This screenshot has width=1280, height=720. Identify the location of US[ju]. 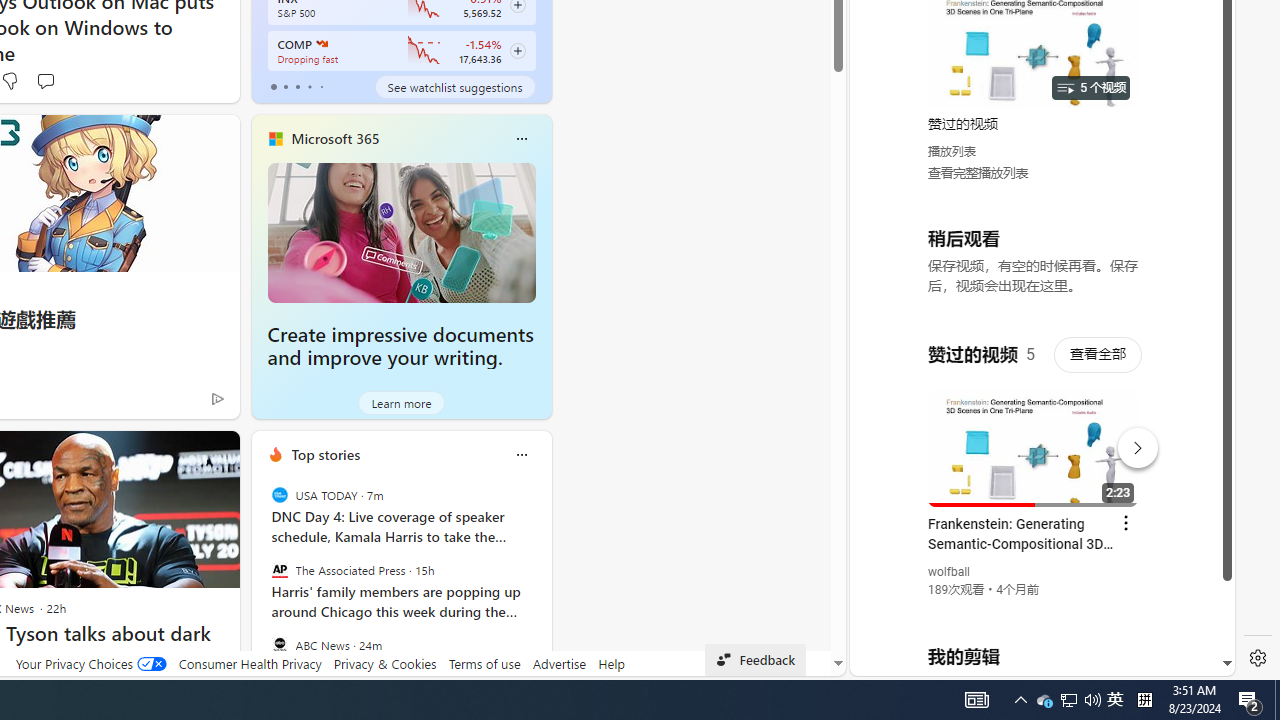
(918, 660).